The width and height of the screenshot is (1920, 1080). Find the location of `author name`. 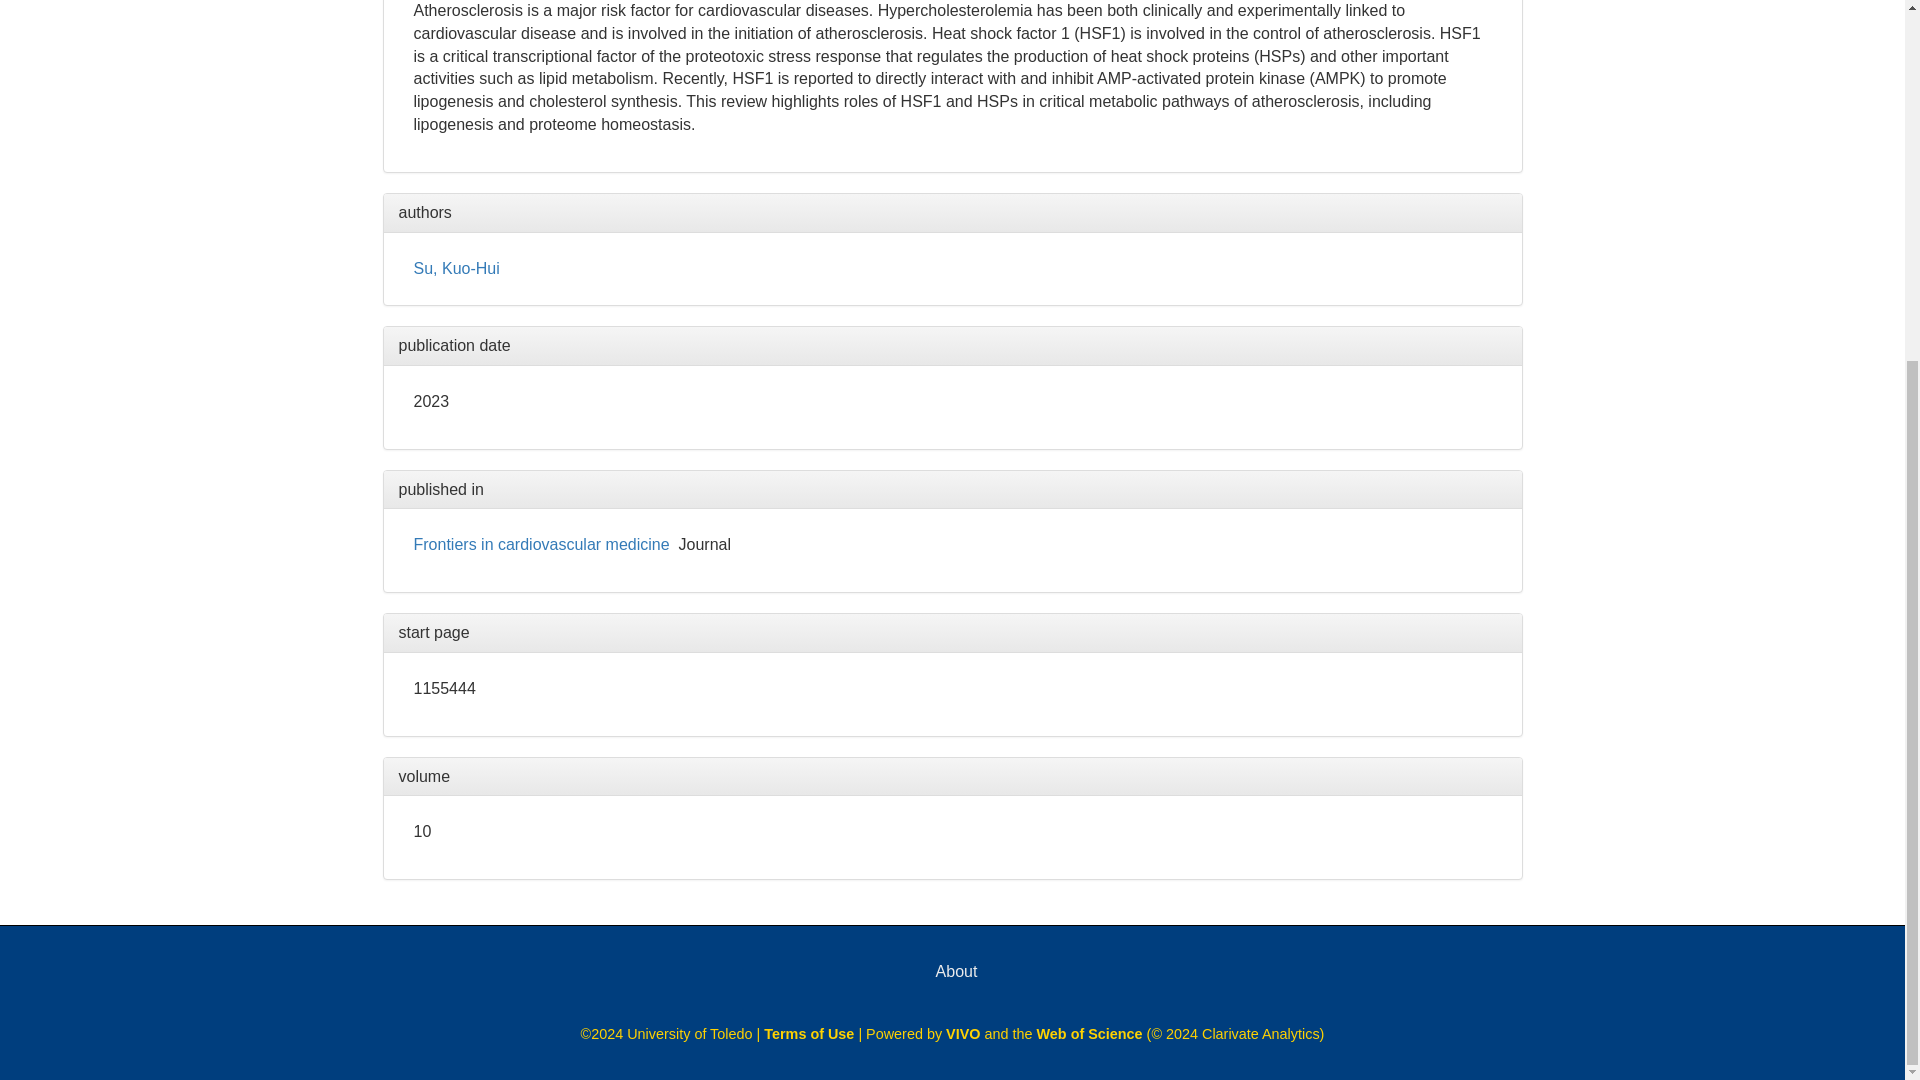

author name is located at coordinates (456, 268).